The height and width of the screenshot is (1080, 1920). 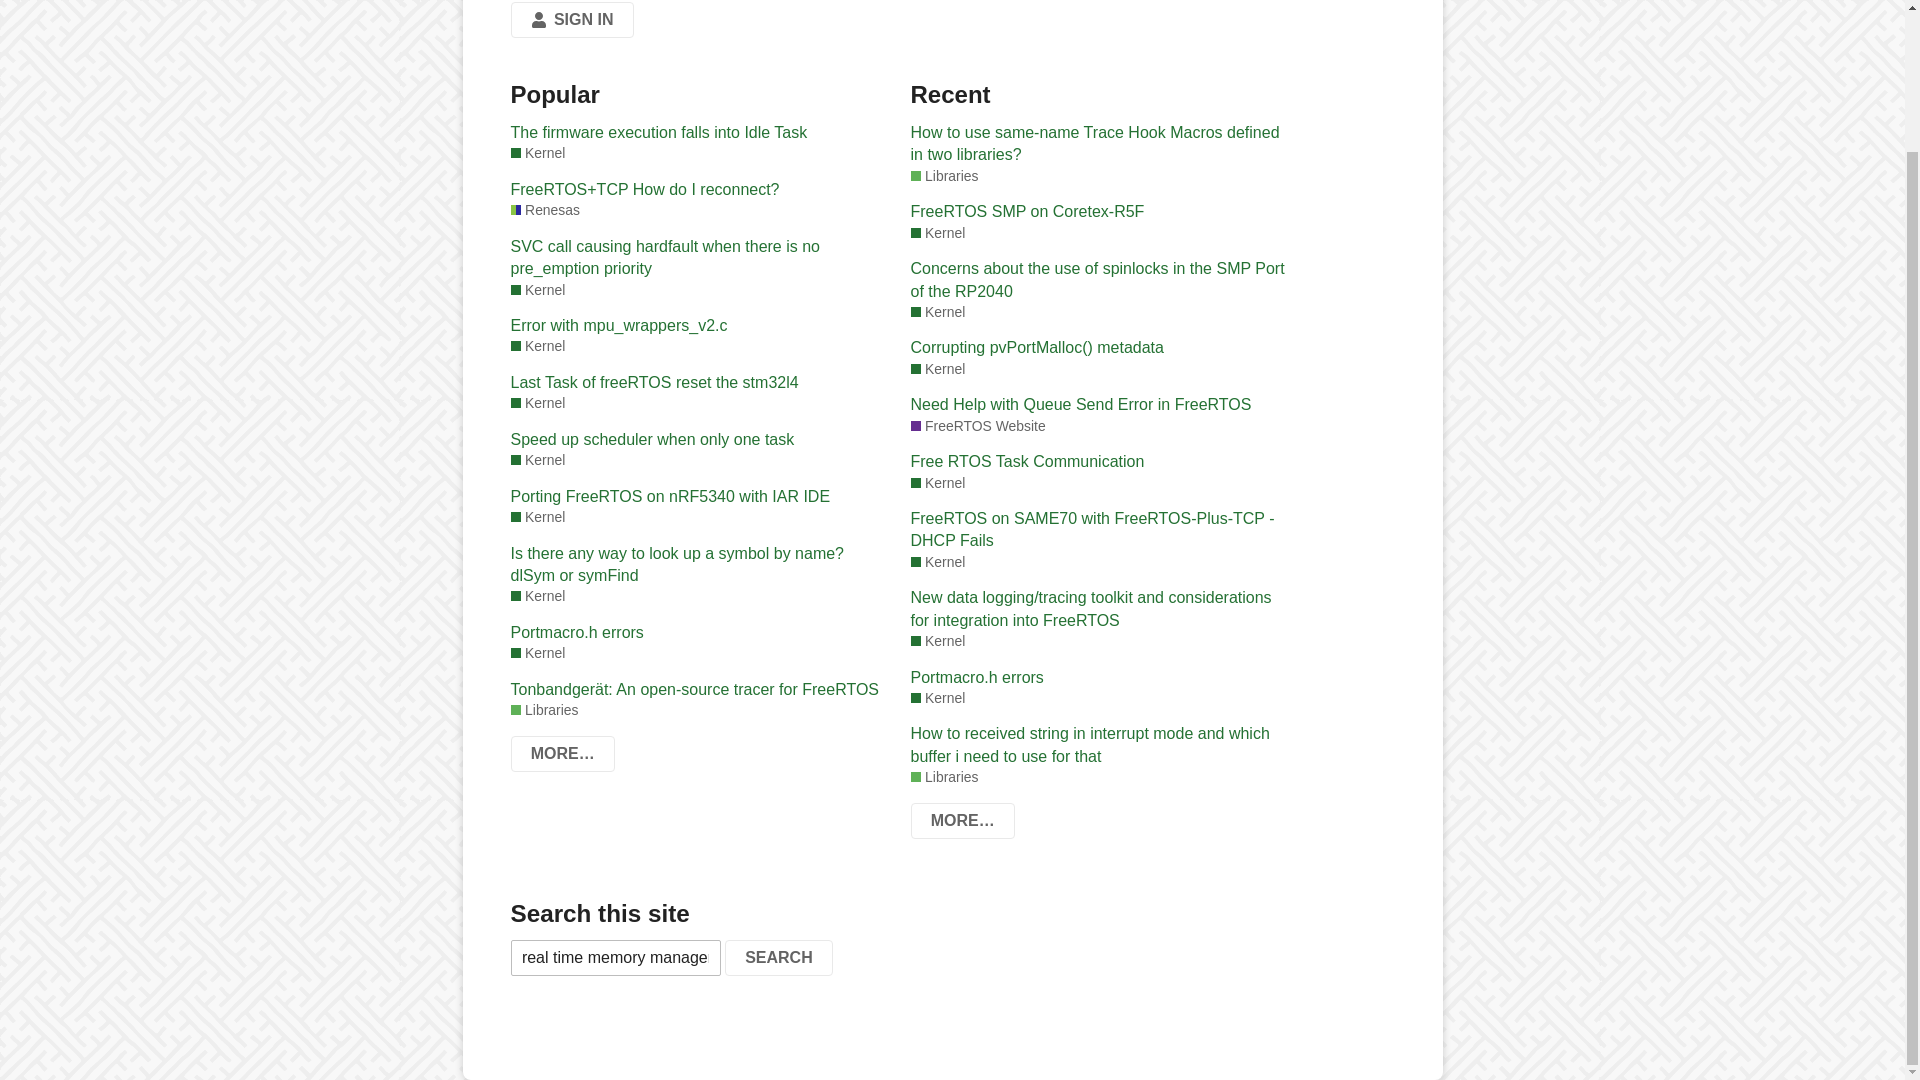 What do you see at coordinates (938, 369) in the screenshot?
I see `Conversation focused around the FreeRTOS kernel.` at bounding box center [938, 369].